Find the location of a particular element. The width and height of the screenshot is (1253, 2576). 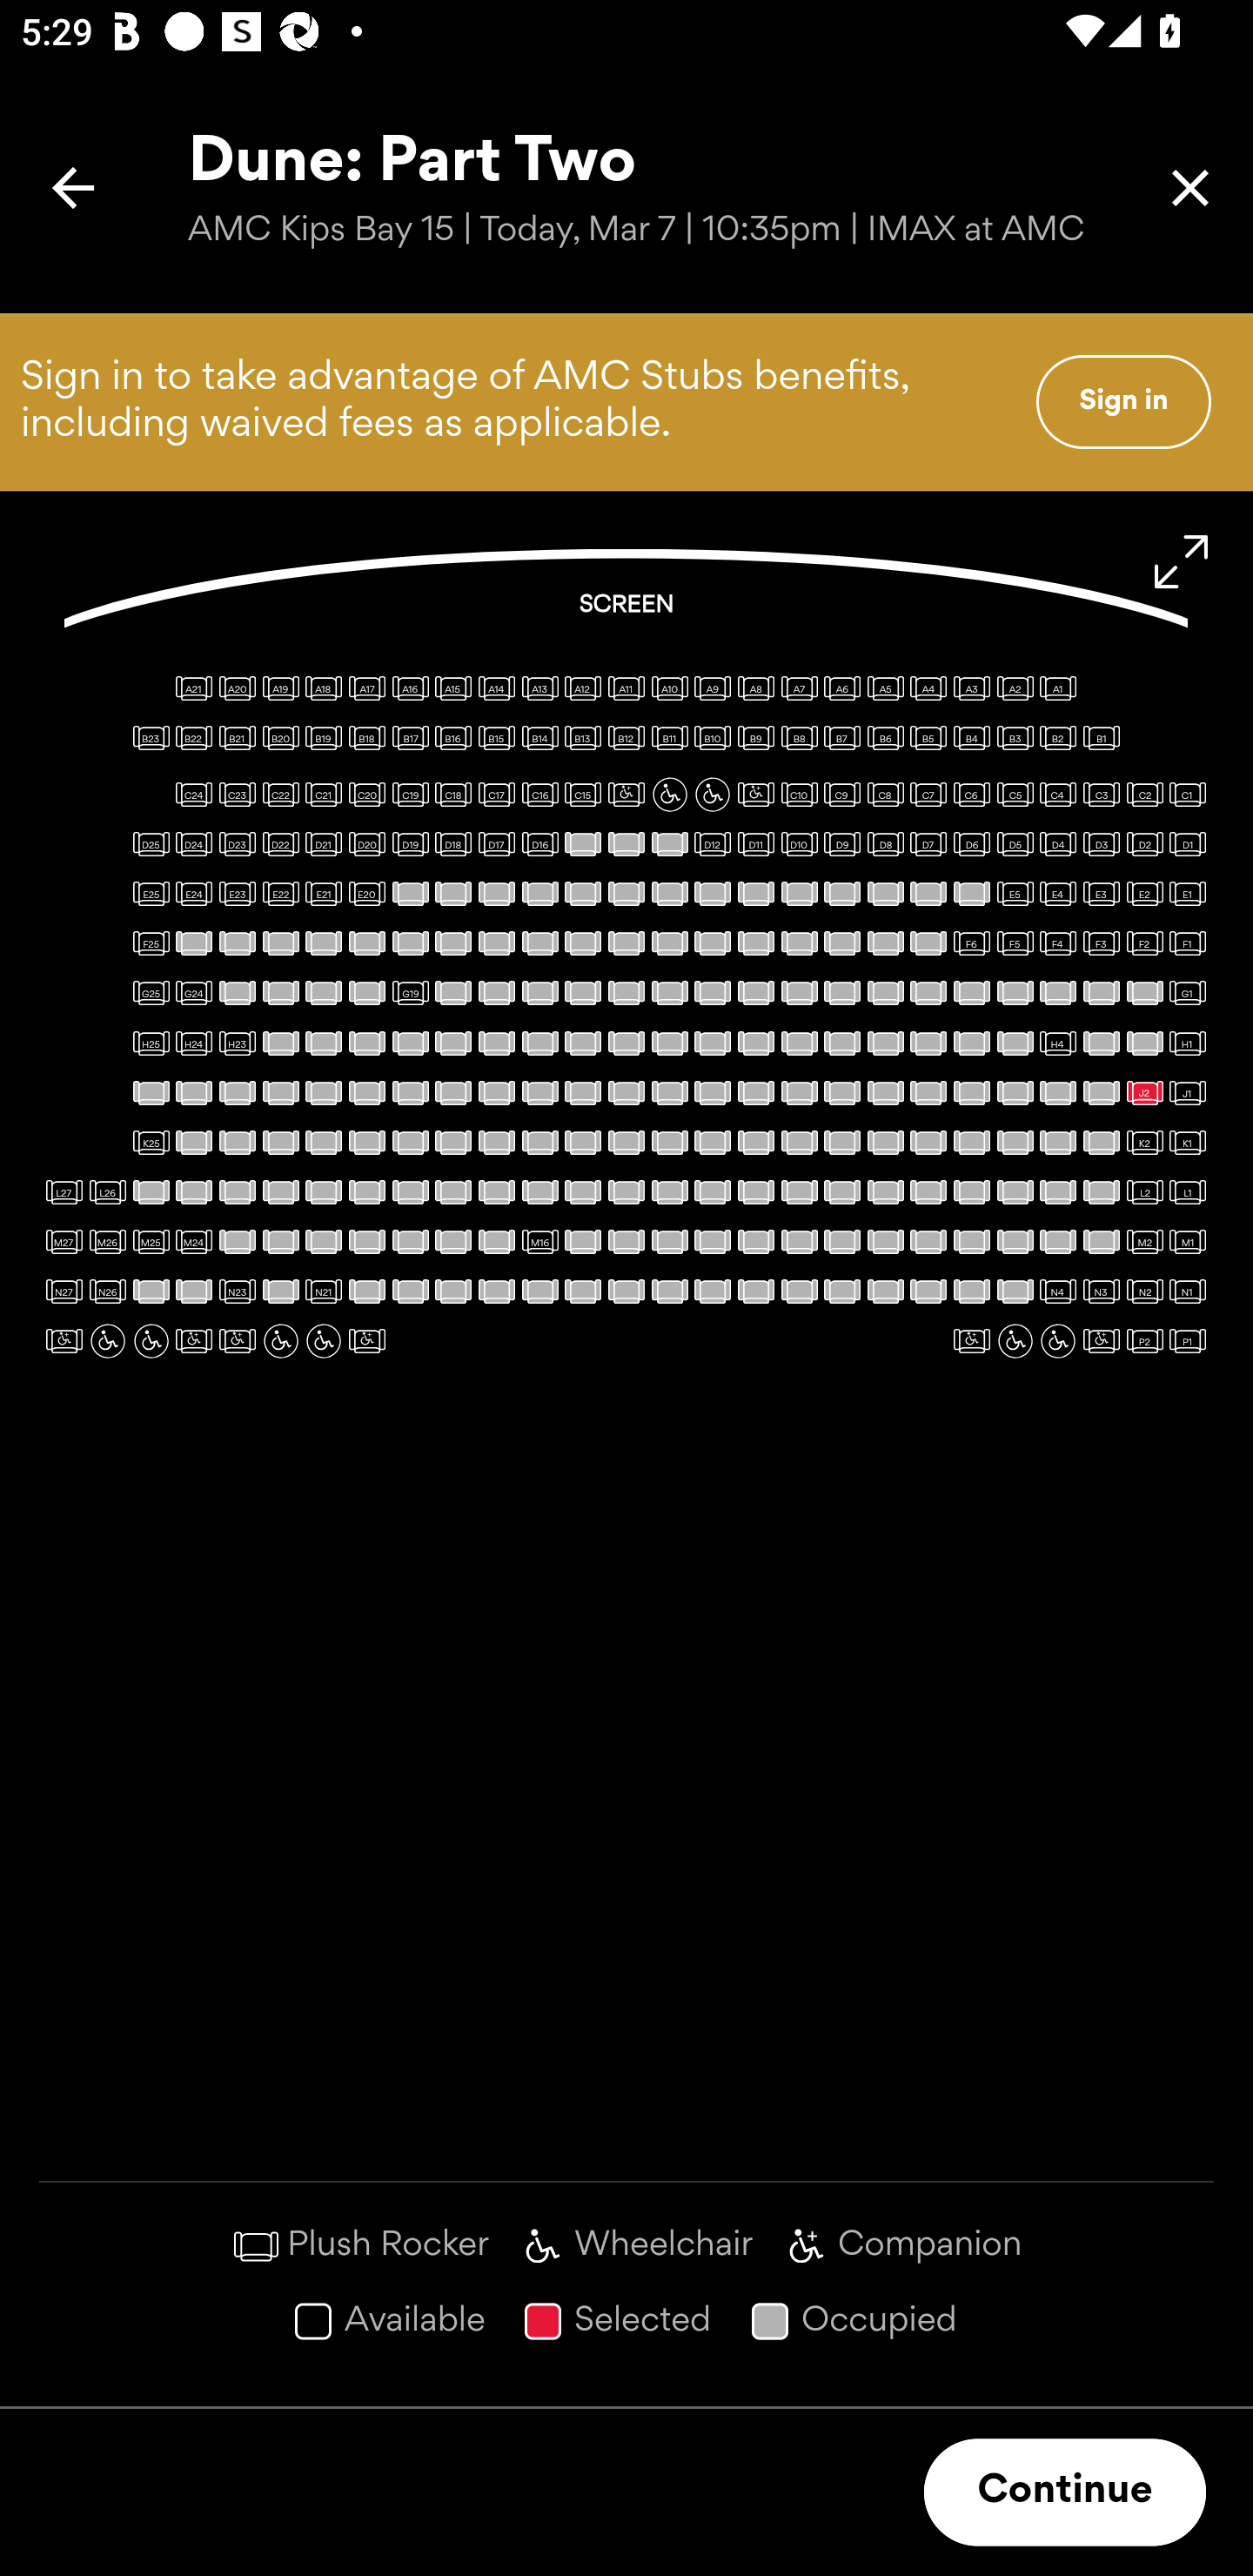

K1, Regular seat, available is located at coordinates (1187, 1142).